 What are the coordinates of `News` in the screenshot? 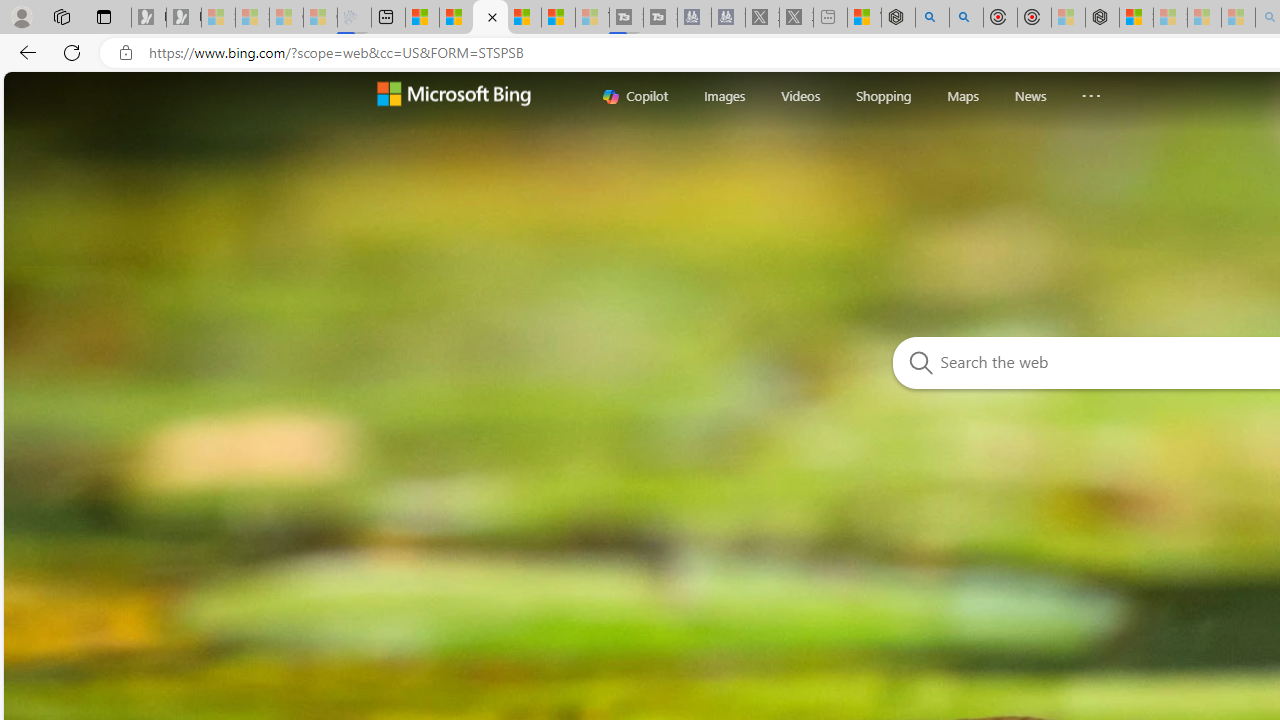 It's located at (1030, 95).